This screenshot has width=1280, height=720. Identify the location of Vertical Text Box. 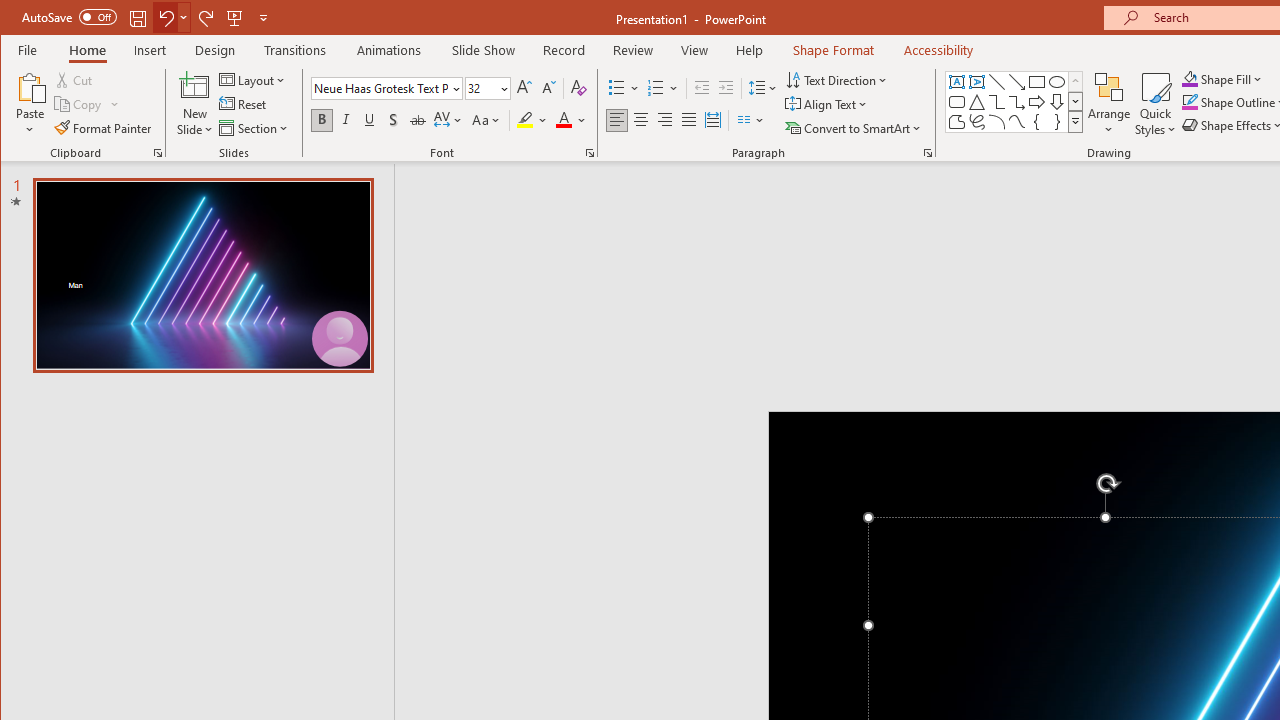
(976, 82).